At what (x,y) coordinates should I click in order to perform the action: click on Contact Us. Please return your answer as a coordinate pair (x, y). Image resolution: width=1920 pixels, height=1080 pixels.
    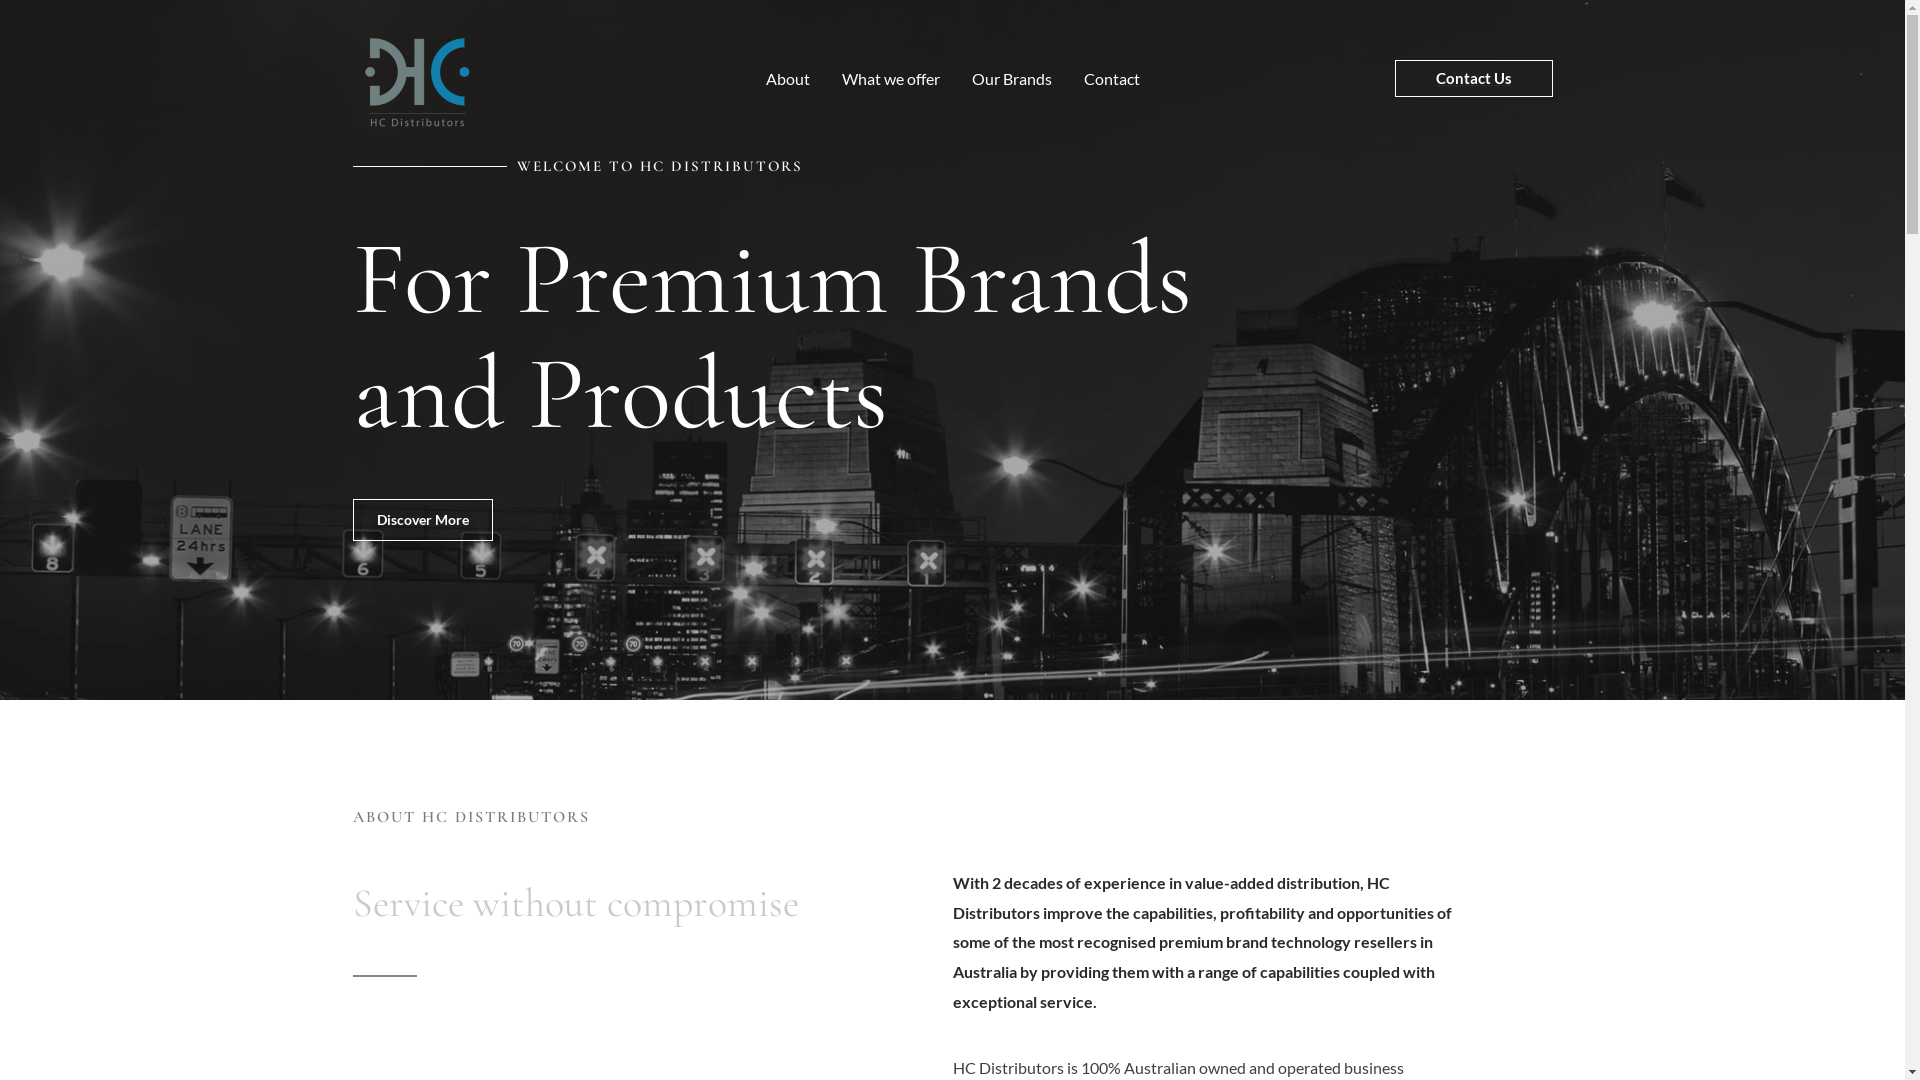
    Looking at the image, I should click on (1473, 78).